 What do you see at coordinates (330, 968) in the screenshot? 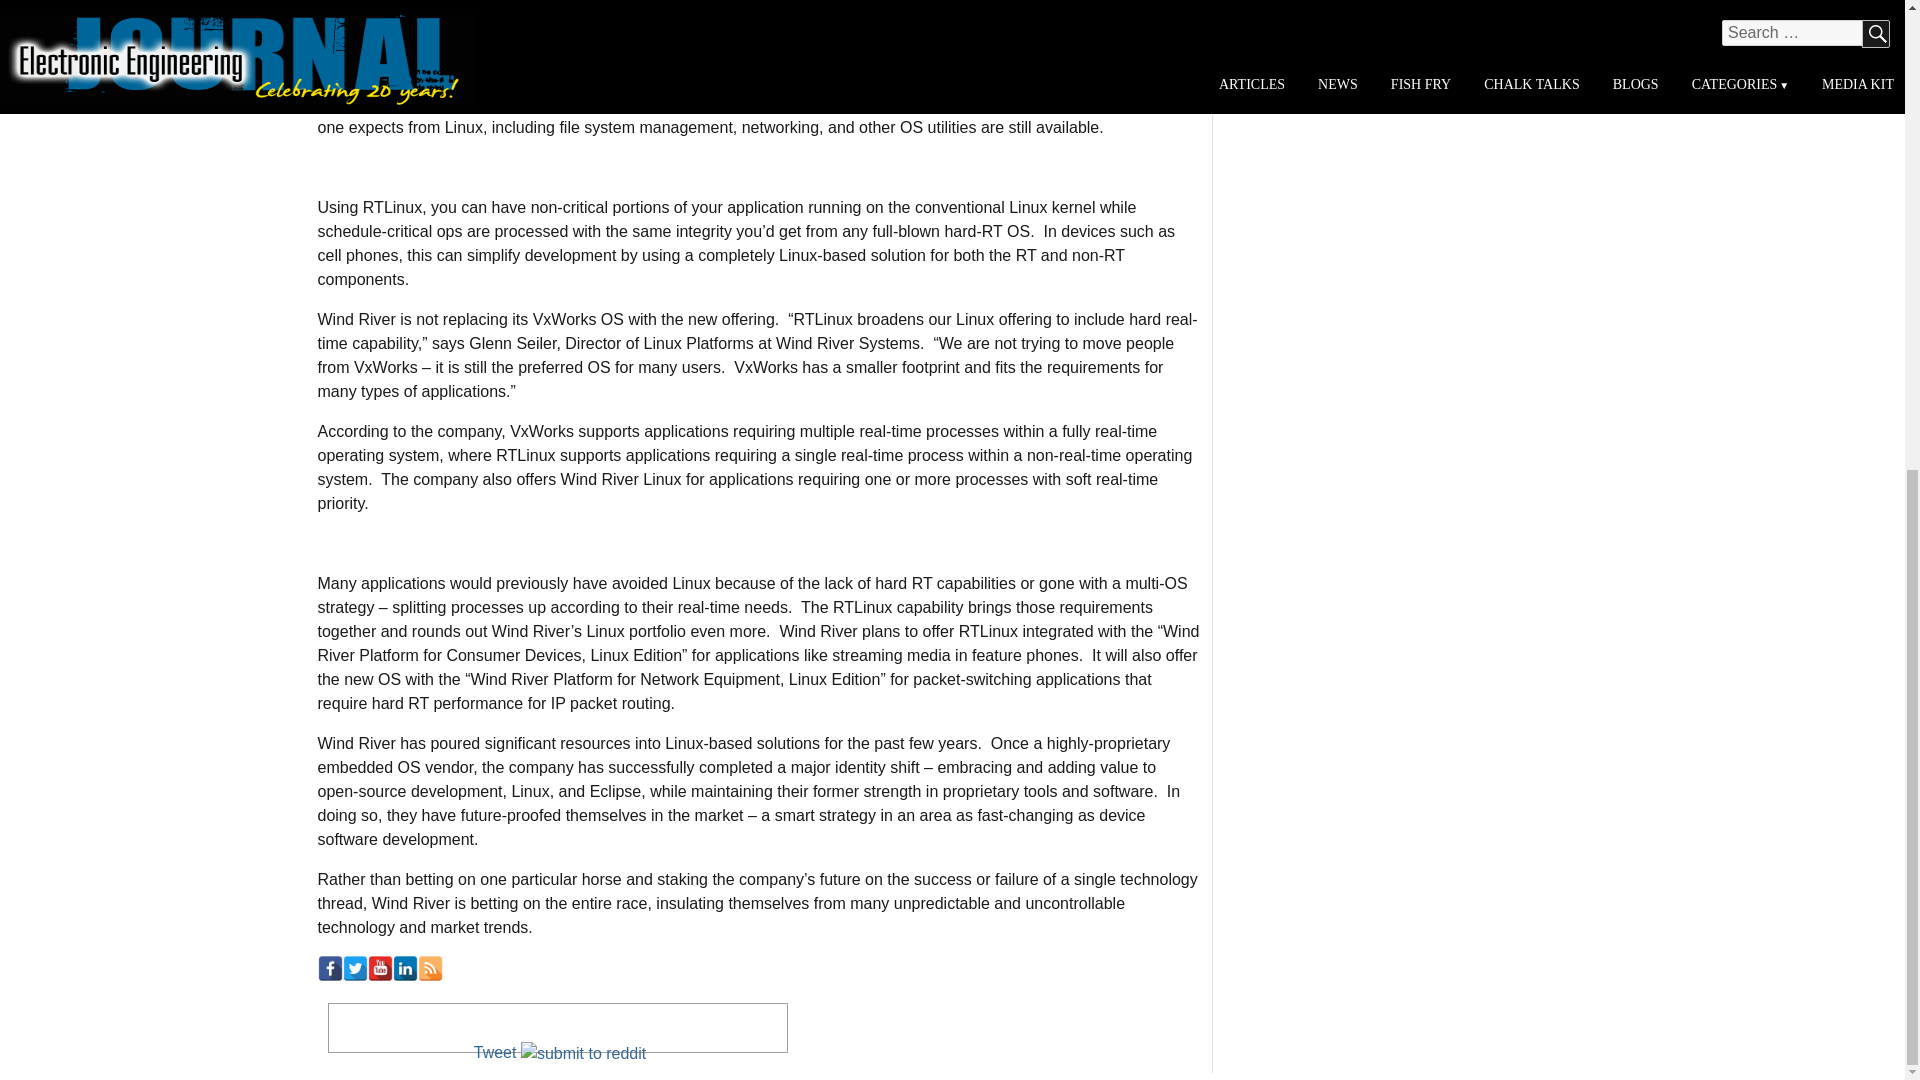
I see `Facebook` at bounding box center [330, 968].